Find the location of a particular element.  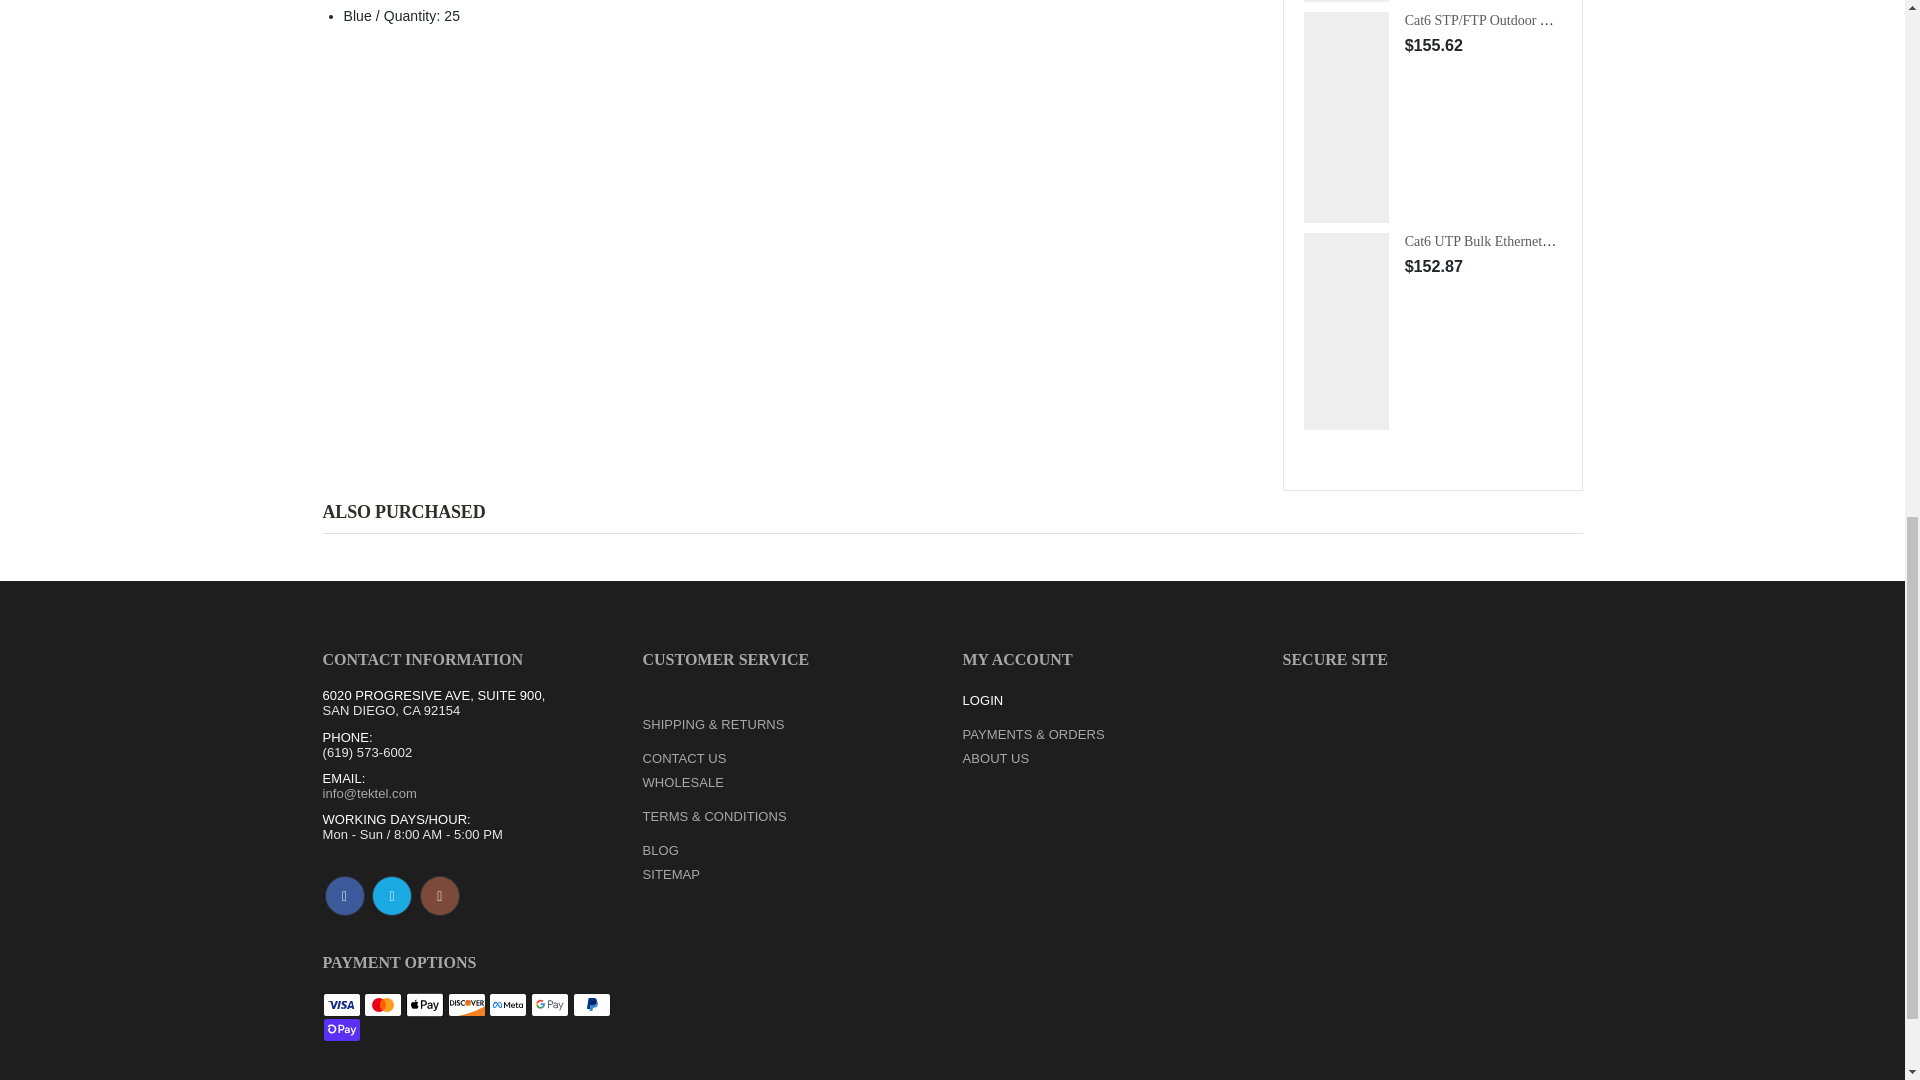

Google Pay is located at coordinates (550, 1004).